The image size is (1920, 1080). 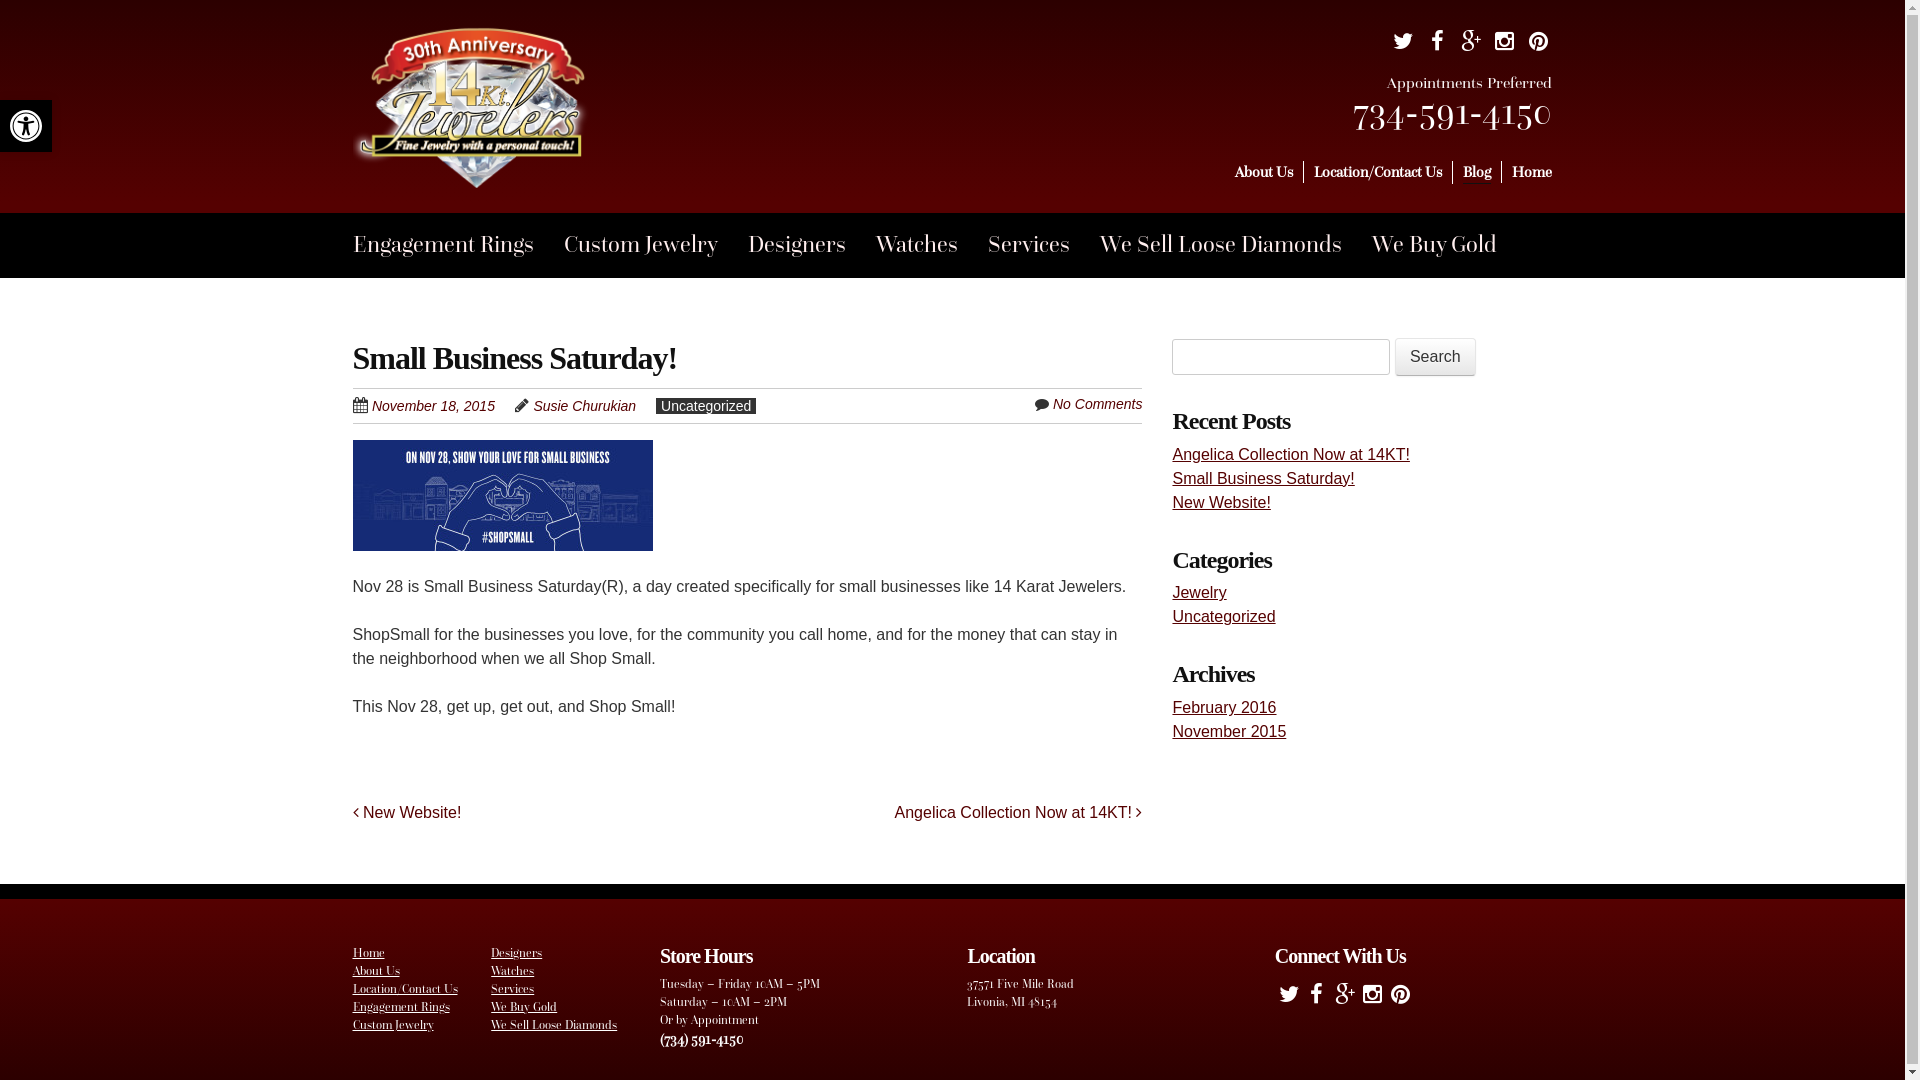 What do you see at coordinates (1450, 246) in the screenshot?
I see `We Buy Gold` at bounding box center [1450, 246].